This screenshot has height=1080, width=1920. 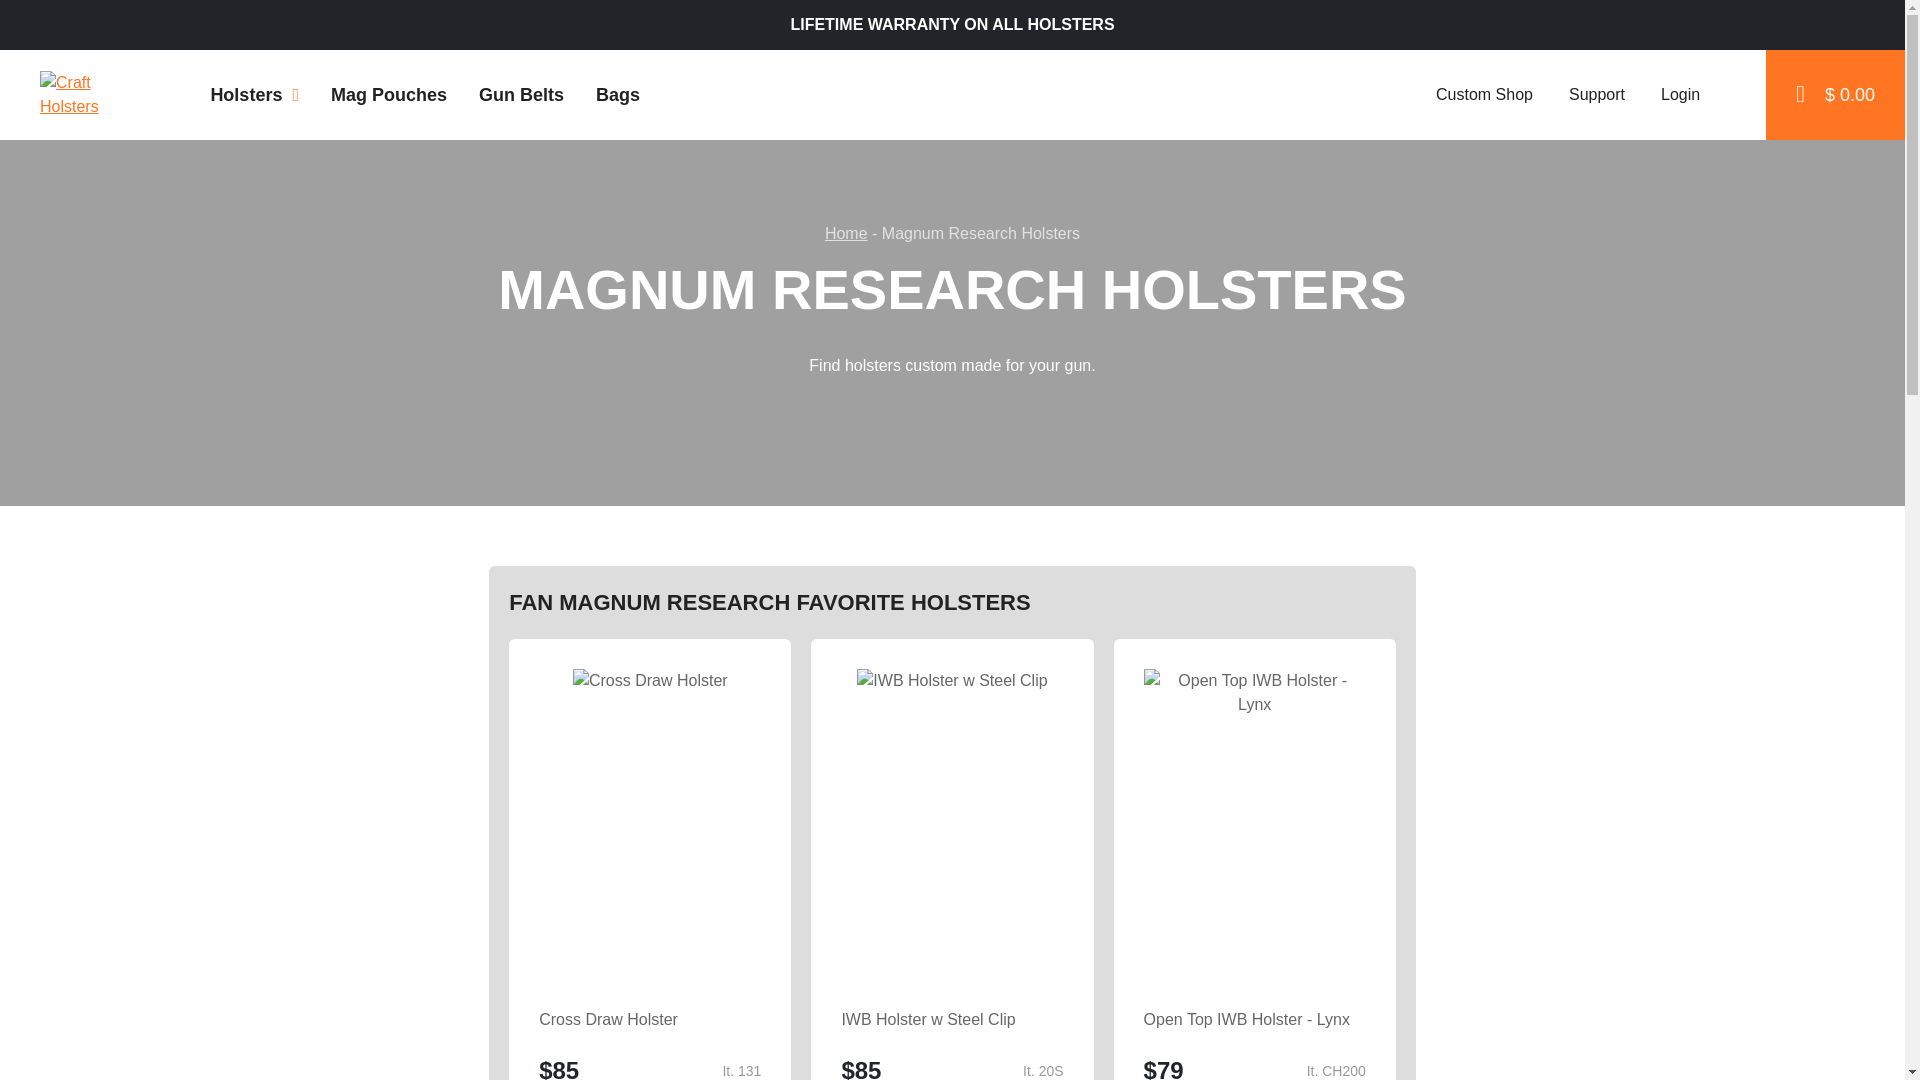 I want to click on Login, so click(x=1678, y=94).